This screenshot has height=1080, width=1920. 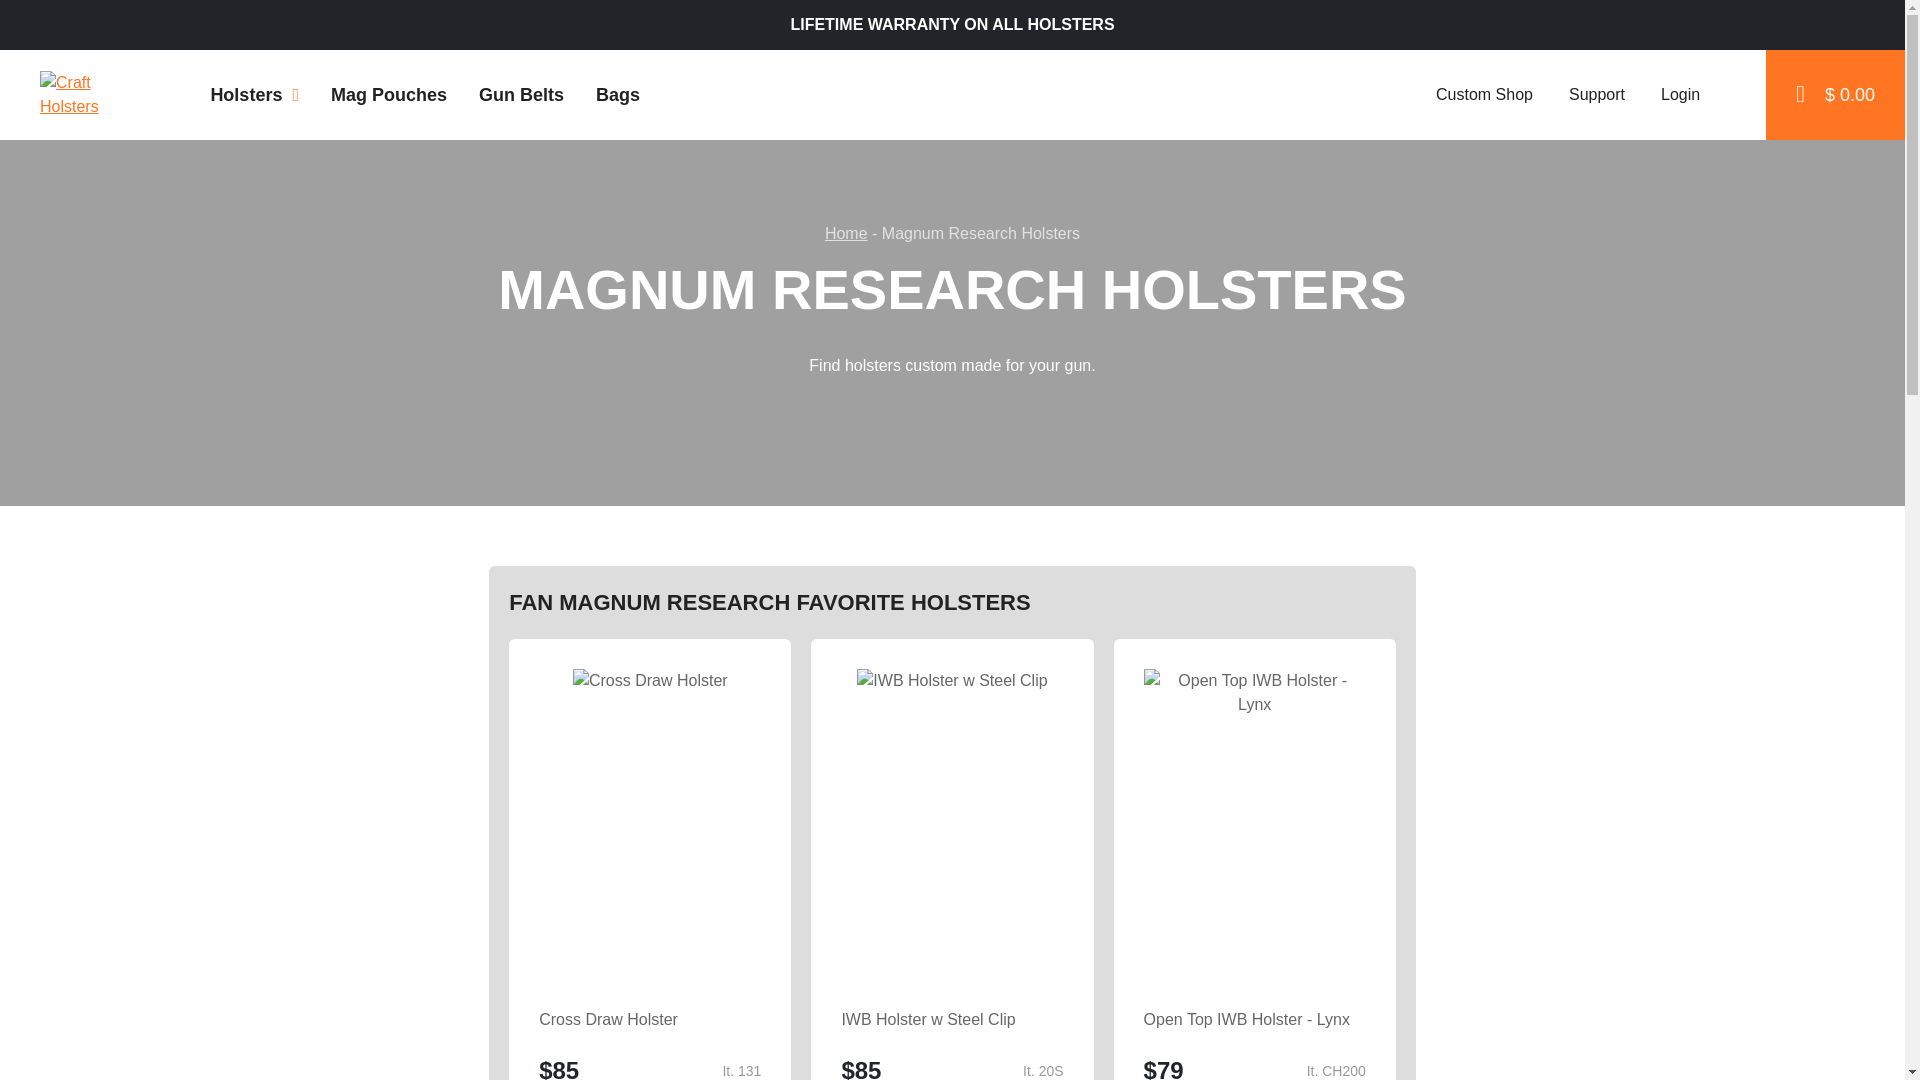 I want to click on Login, so click(x=1678, y=94).